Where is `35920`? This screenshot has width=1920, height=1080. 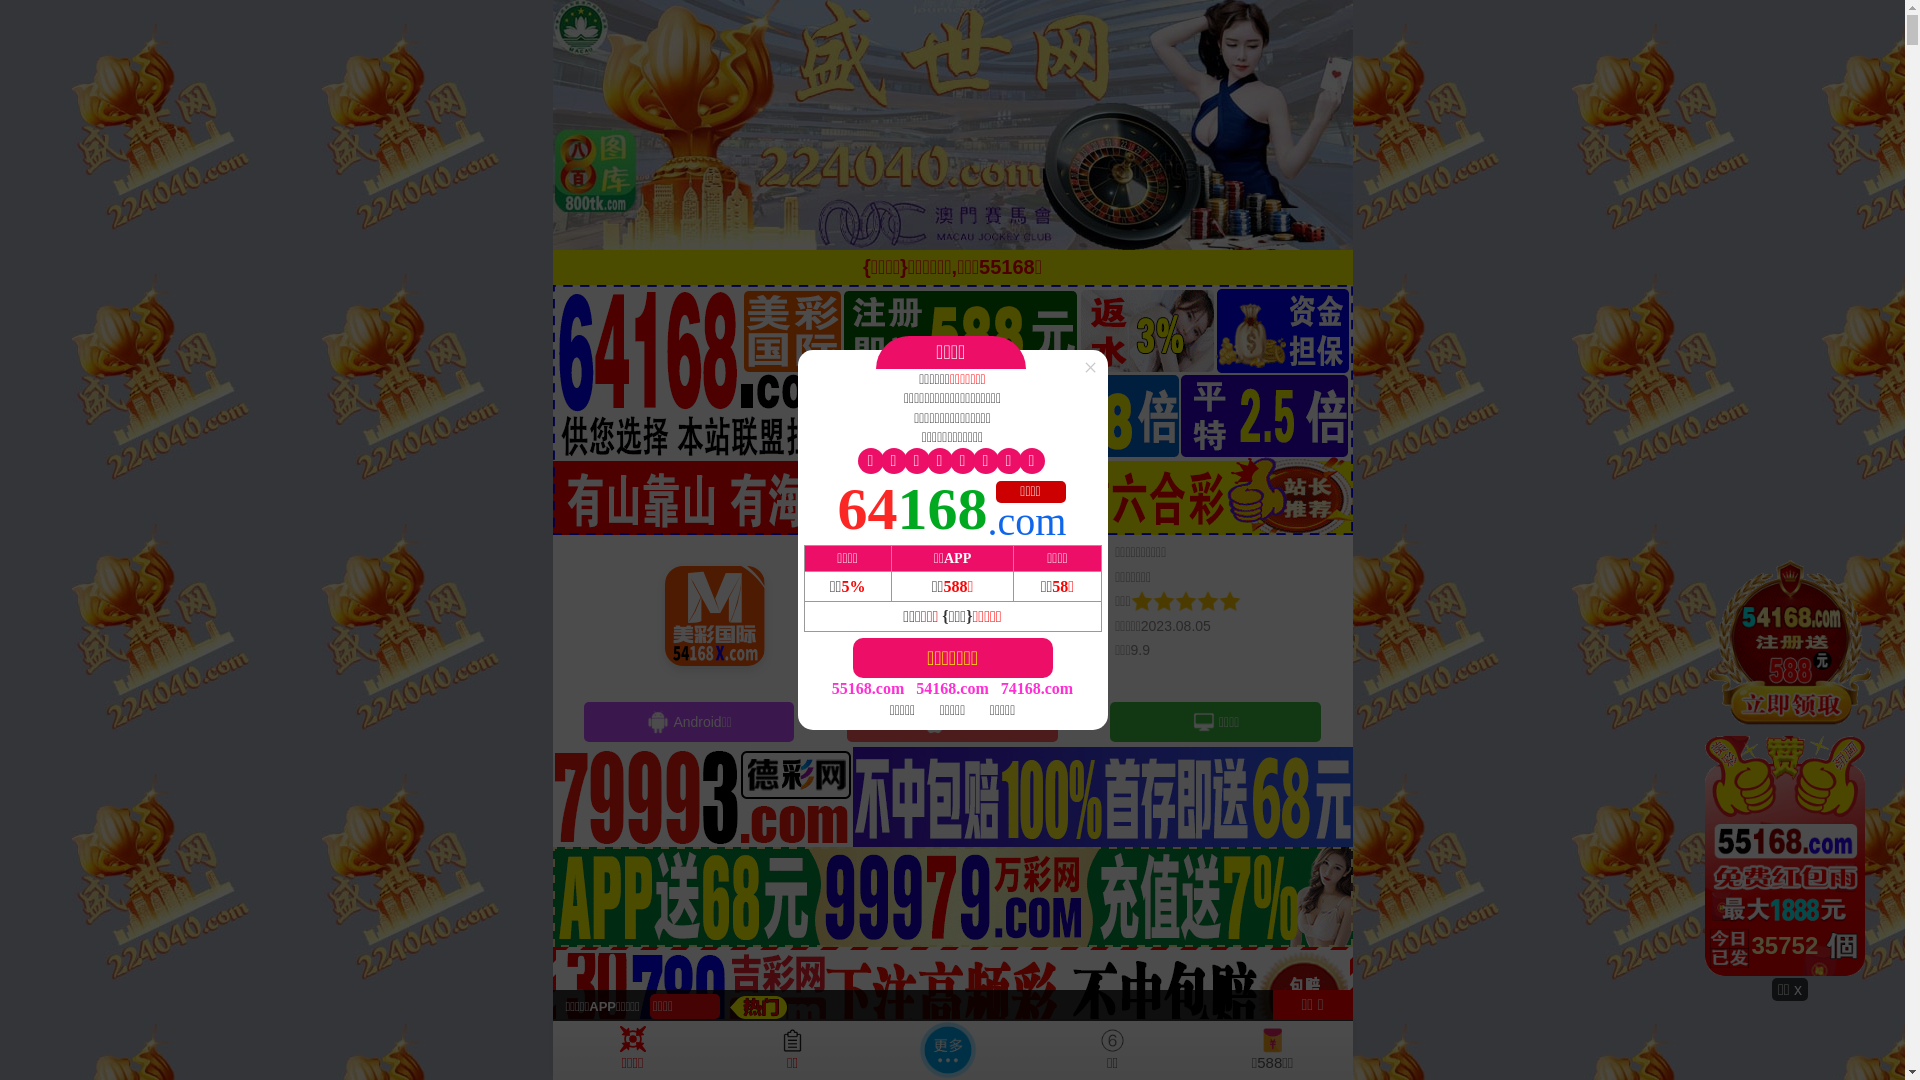
35920 is located at coordinates (1790, 768).